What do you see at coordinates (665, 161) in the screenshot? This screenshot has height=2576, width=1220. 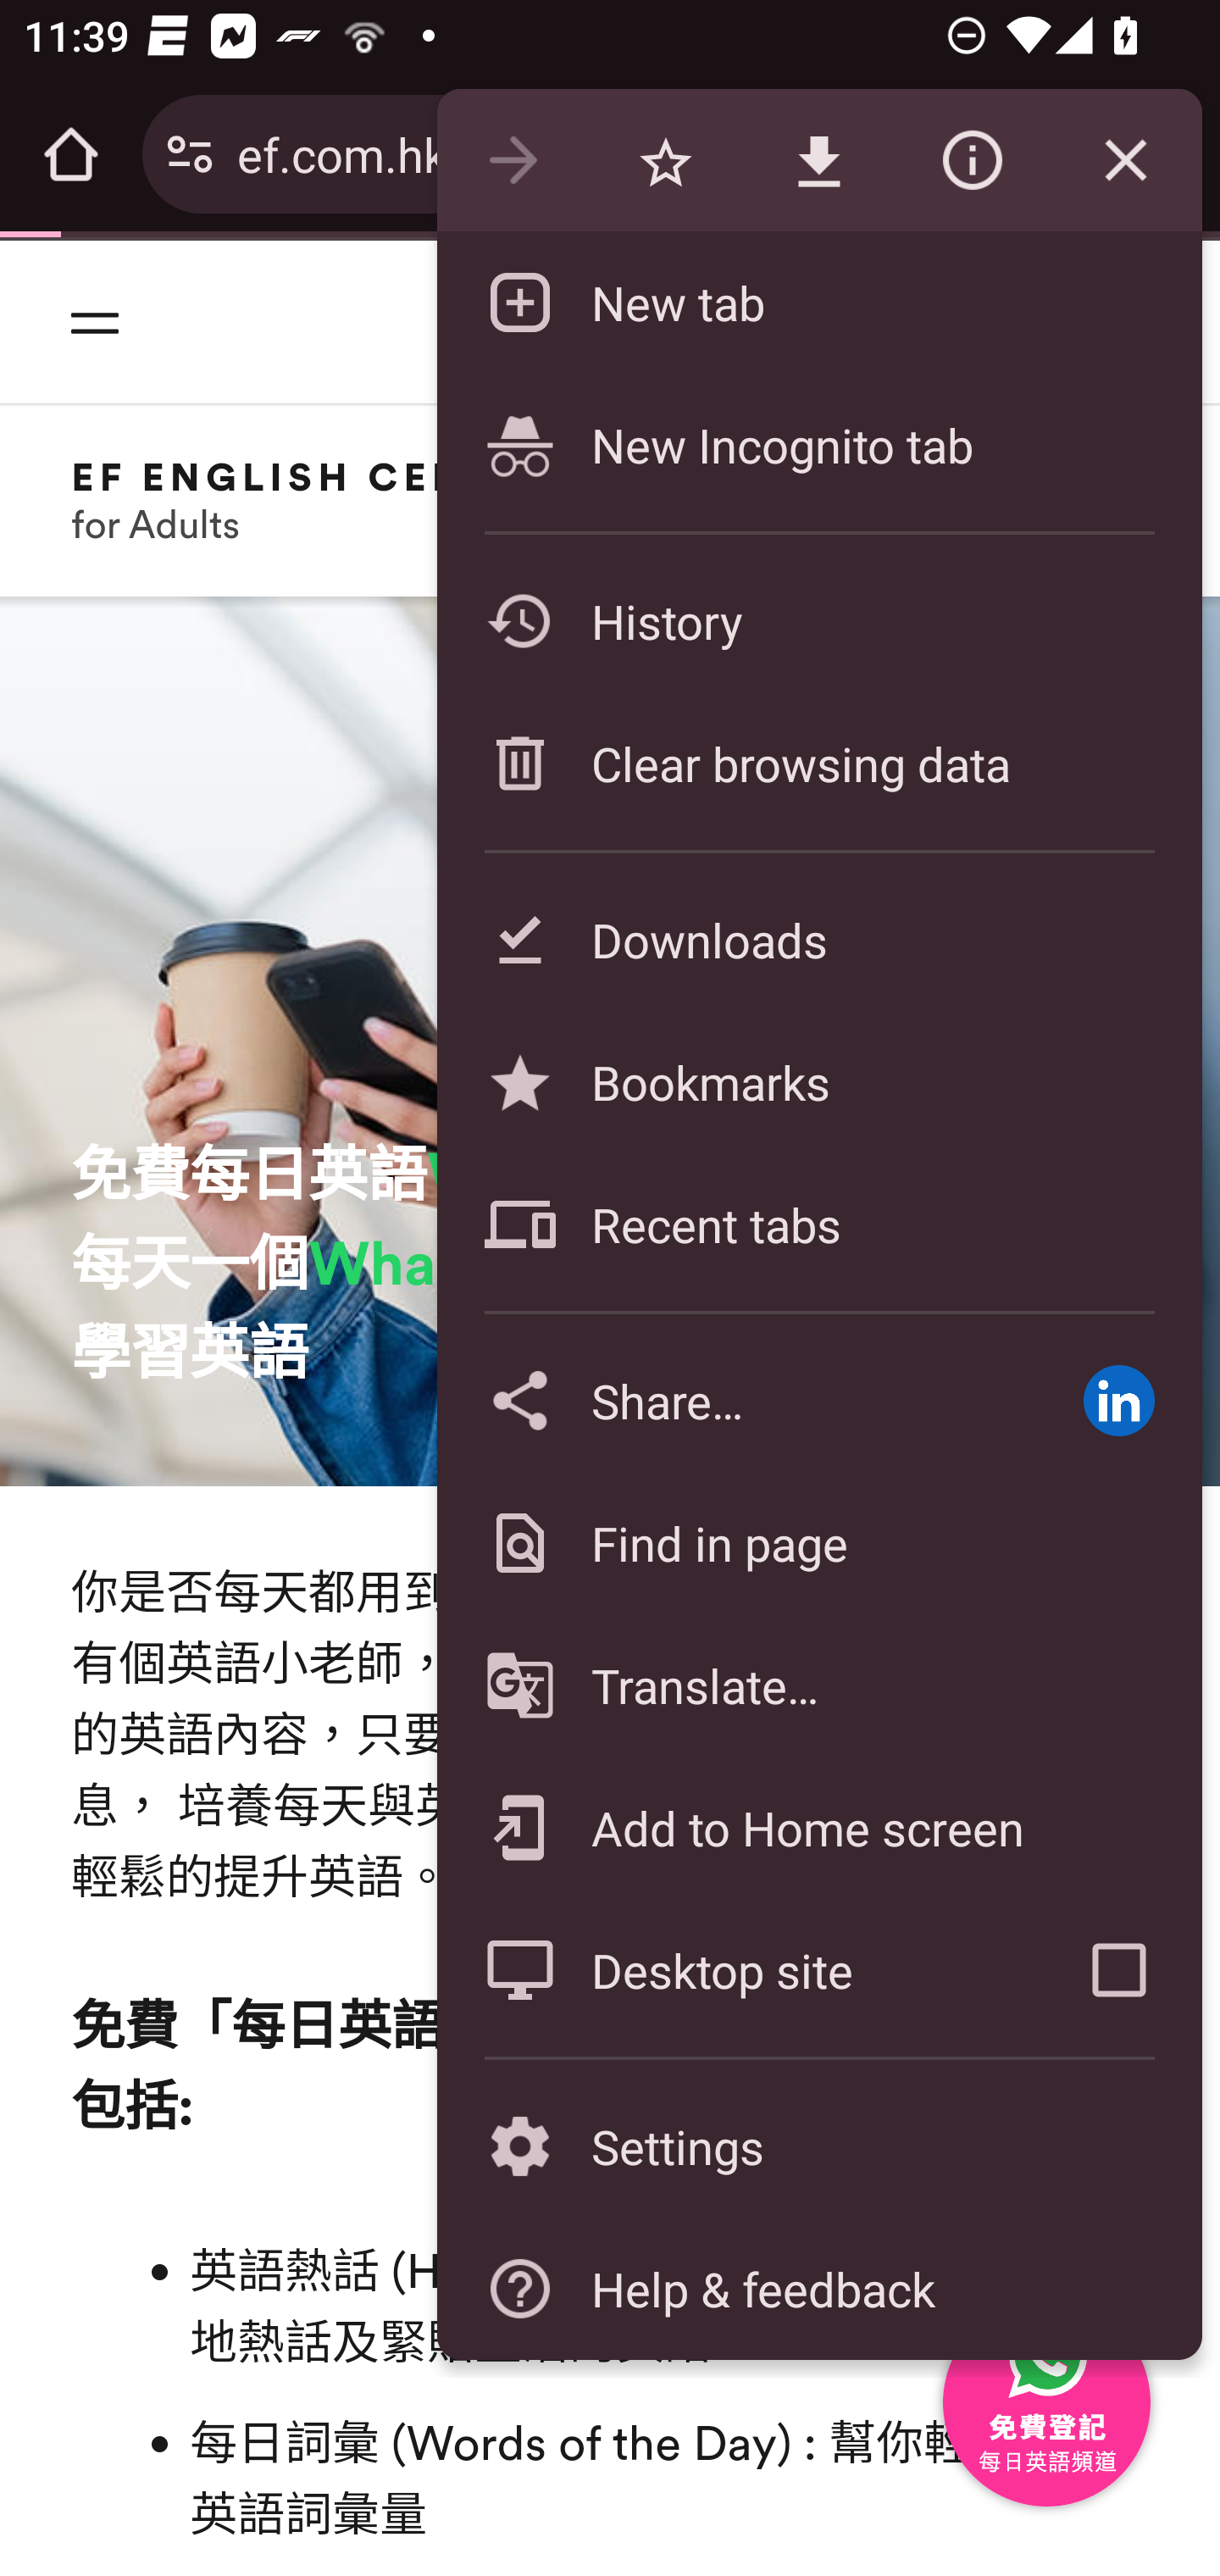 I see `Bookmark` at bounding box center [665, 161].